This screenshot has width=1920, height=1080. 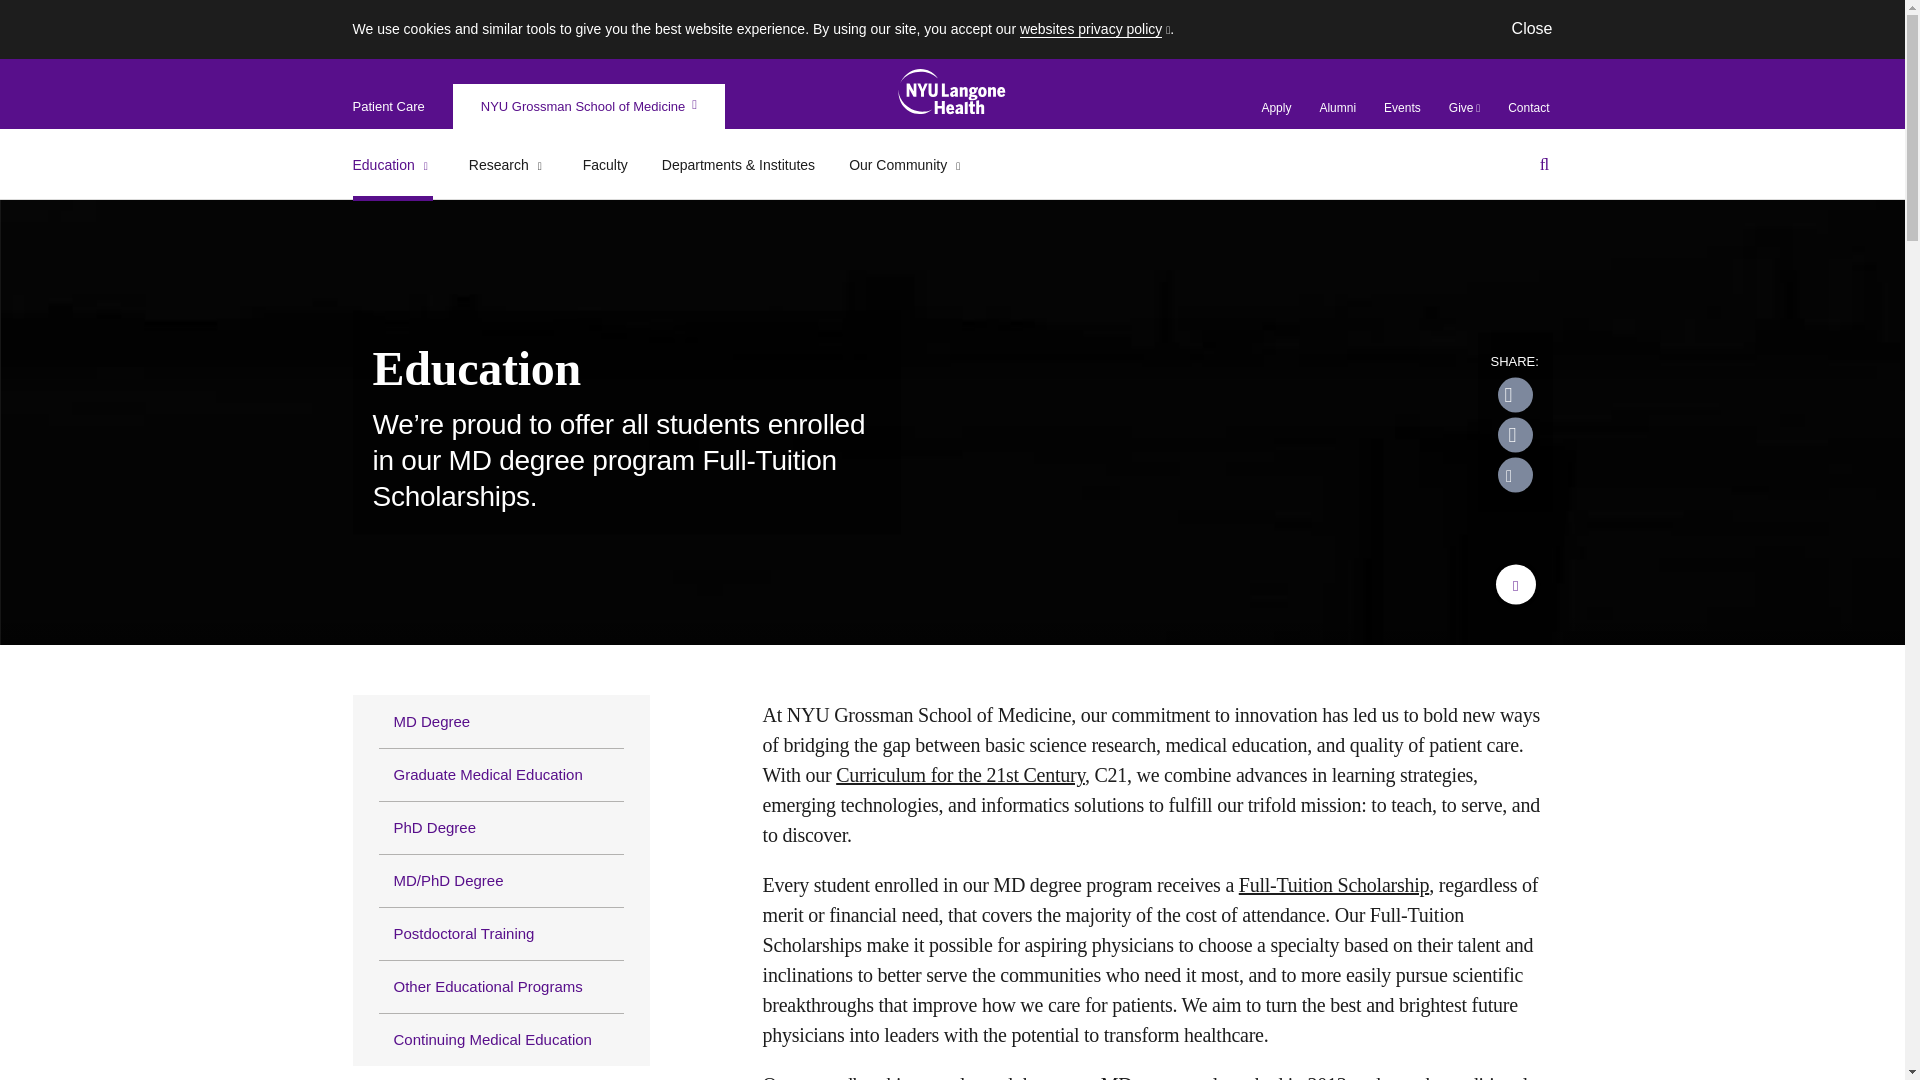 I want to click on Share through facebook, so click(x=1514, y=434).